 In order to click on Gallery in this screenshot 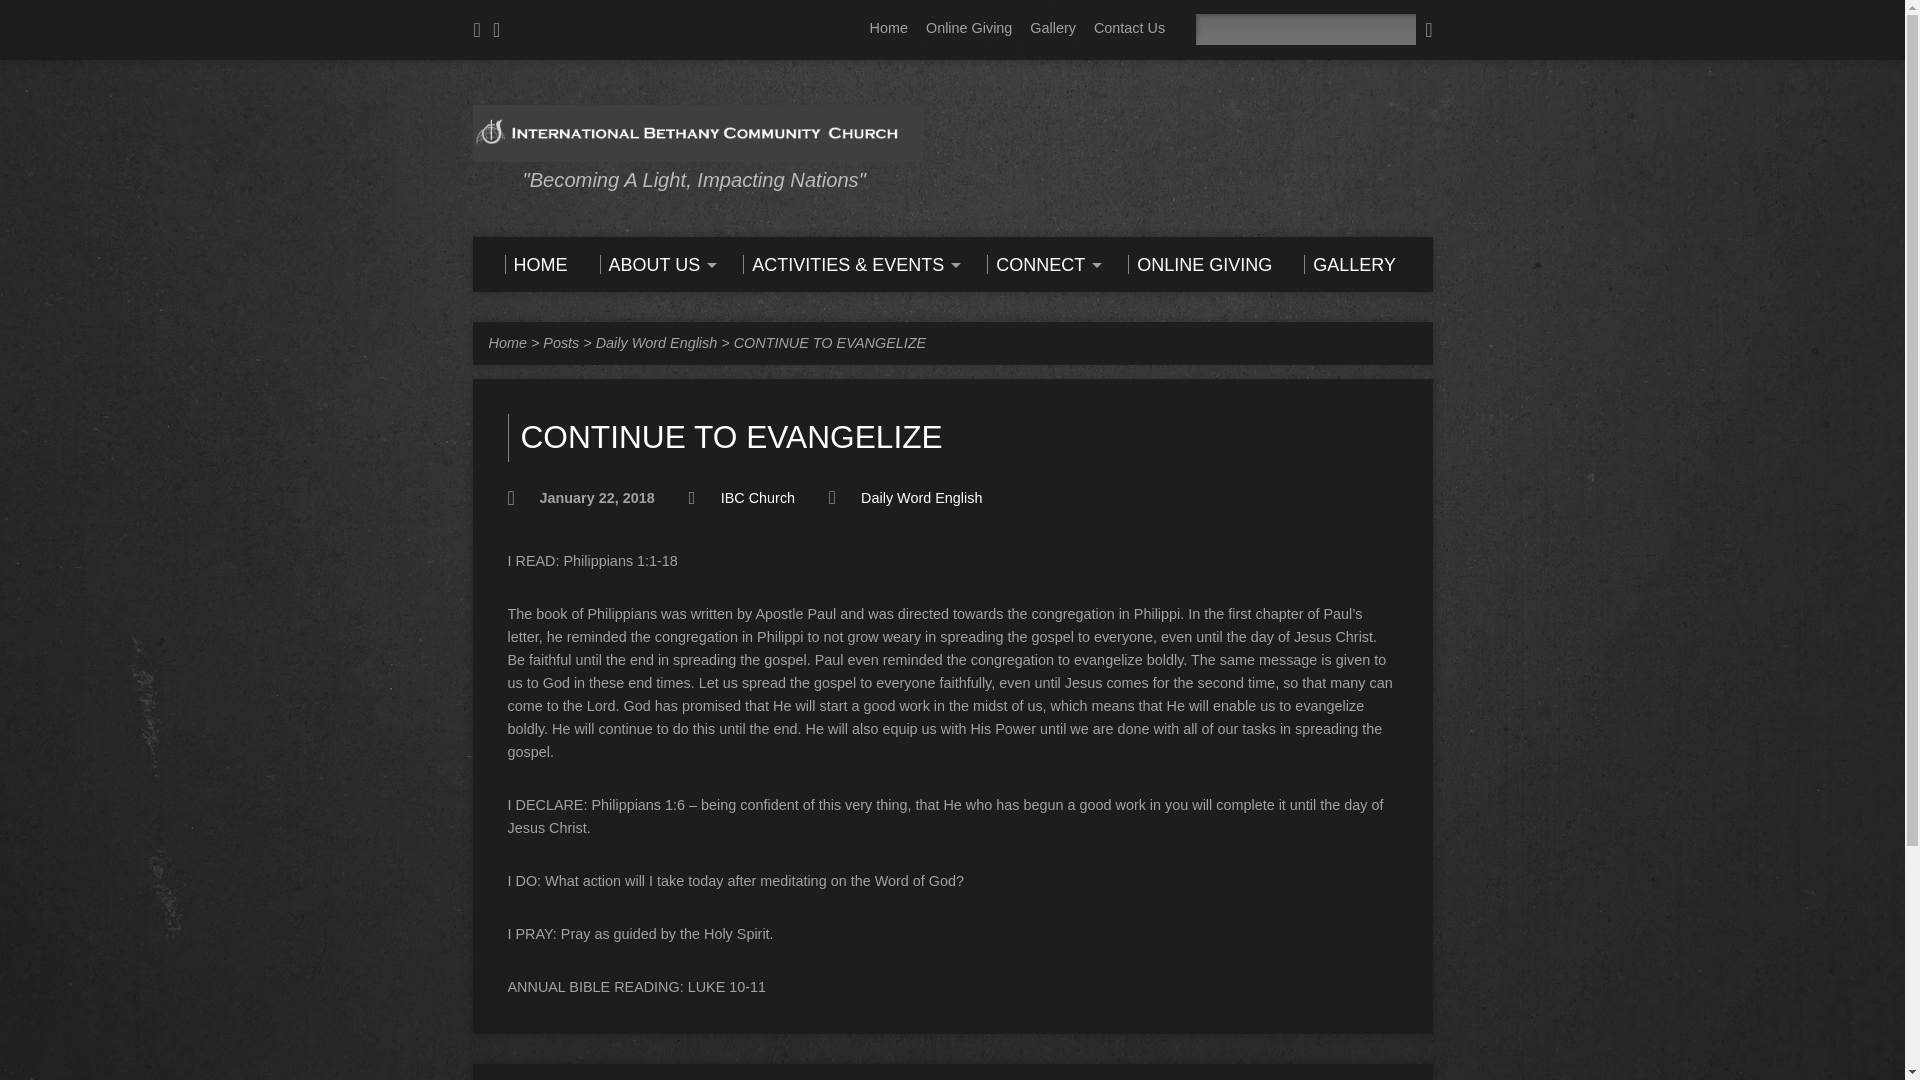, I will do `click(1052, 28)`.